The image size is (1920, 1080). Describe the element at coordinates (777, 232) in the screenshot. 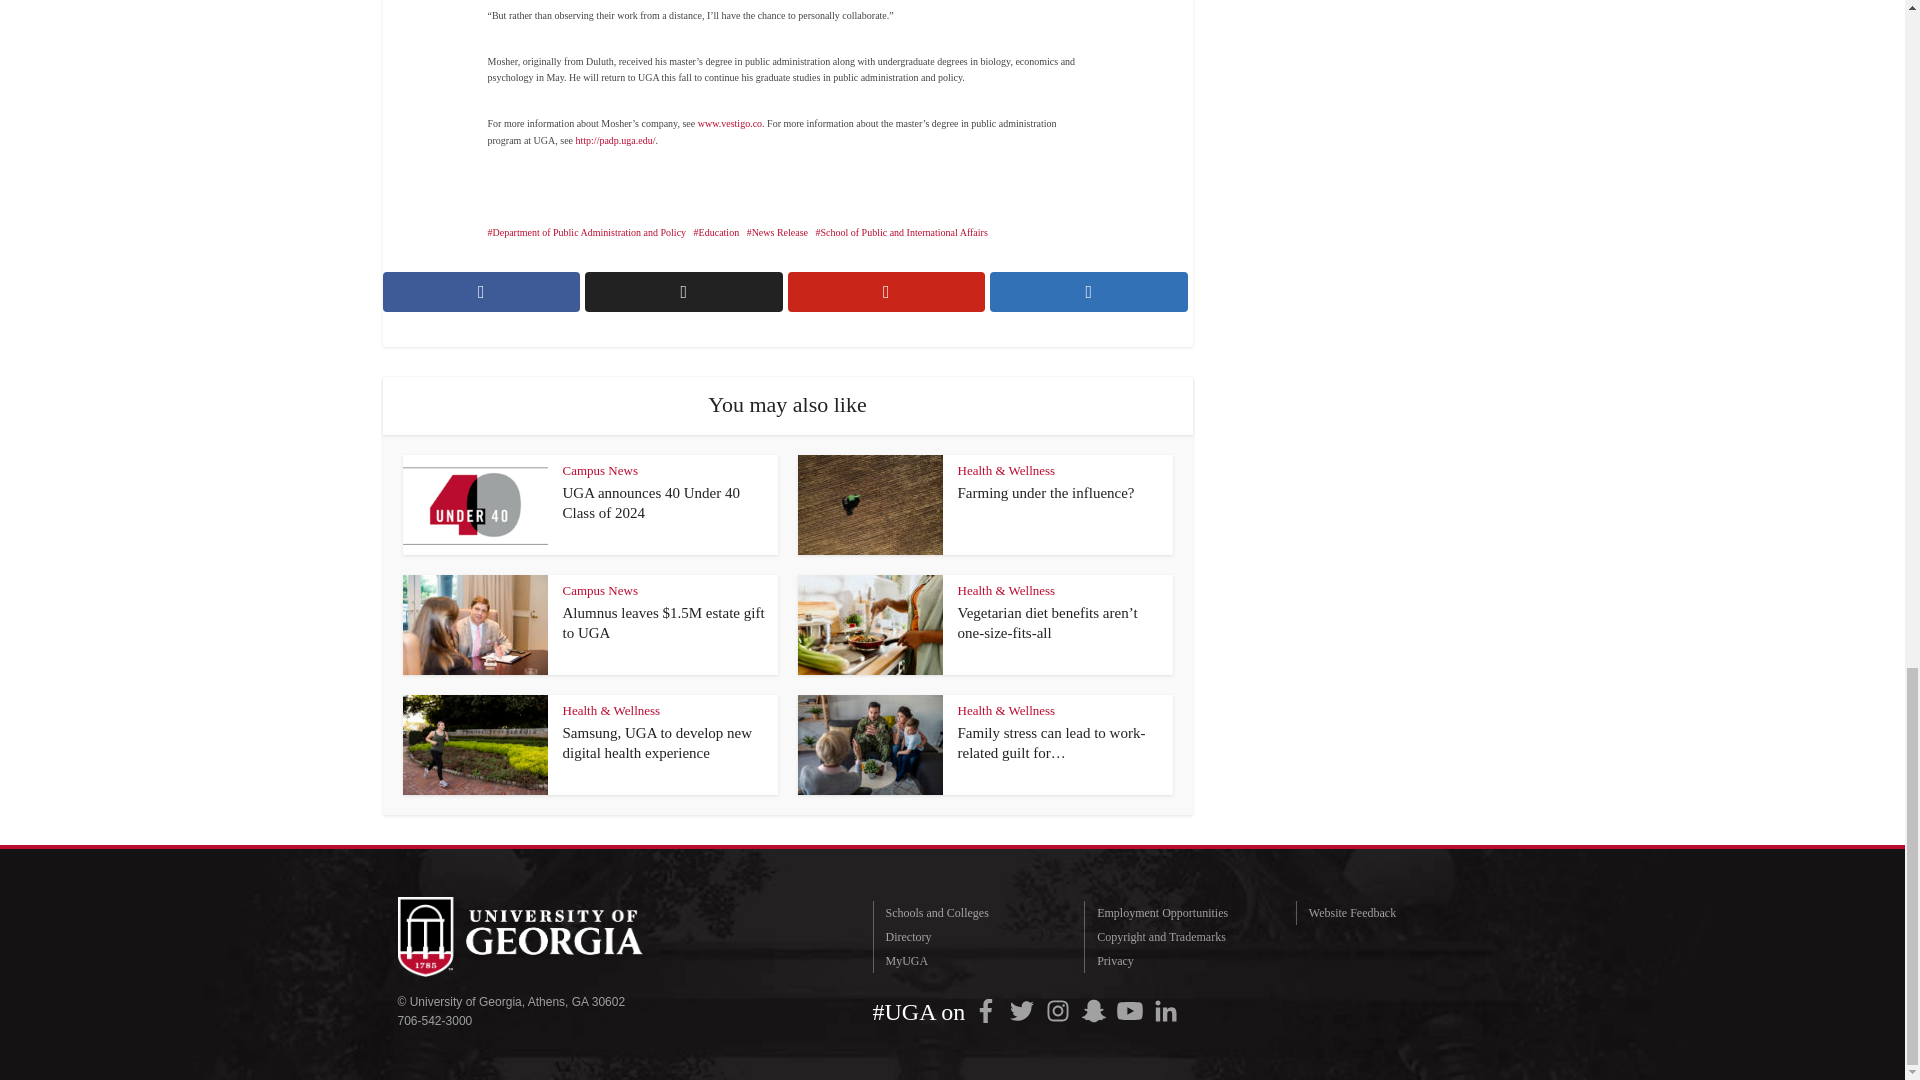

I see `News Release` at that location.